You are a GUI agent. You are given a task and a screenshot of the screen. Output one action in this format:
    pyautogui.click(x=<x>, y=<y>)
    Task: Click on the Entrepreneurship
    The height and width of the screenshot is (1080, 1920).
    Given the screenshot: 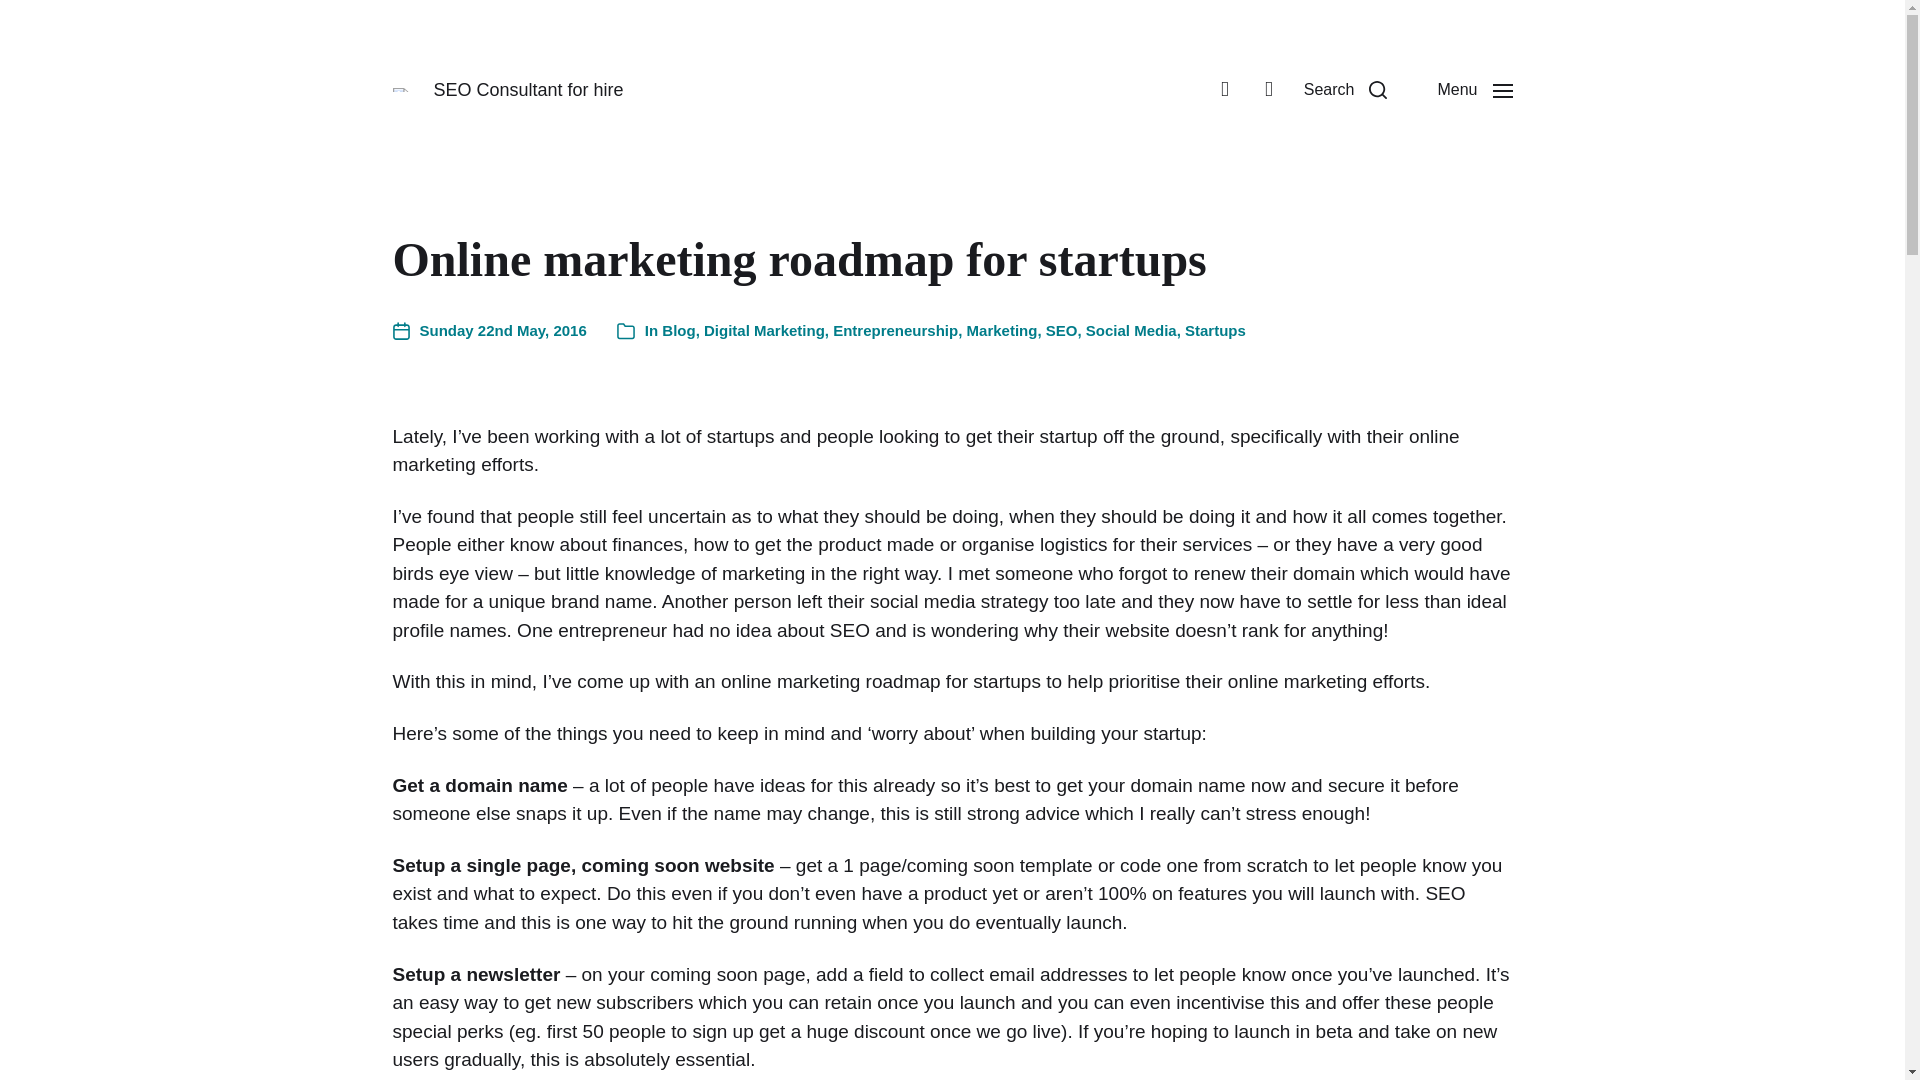 What is the action you would take?
    pyautogui.click(x=896, y=330)
    